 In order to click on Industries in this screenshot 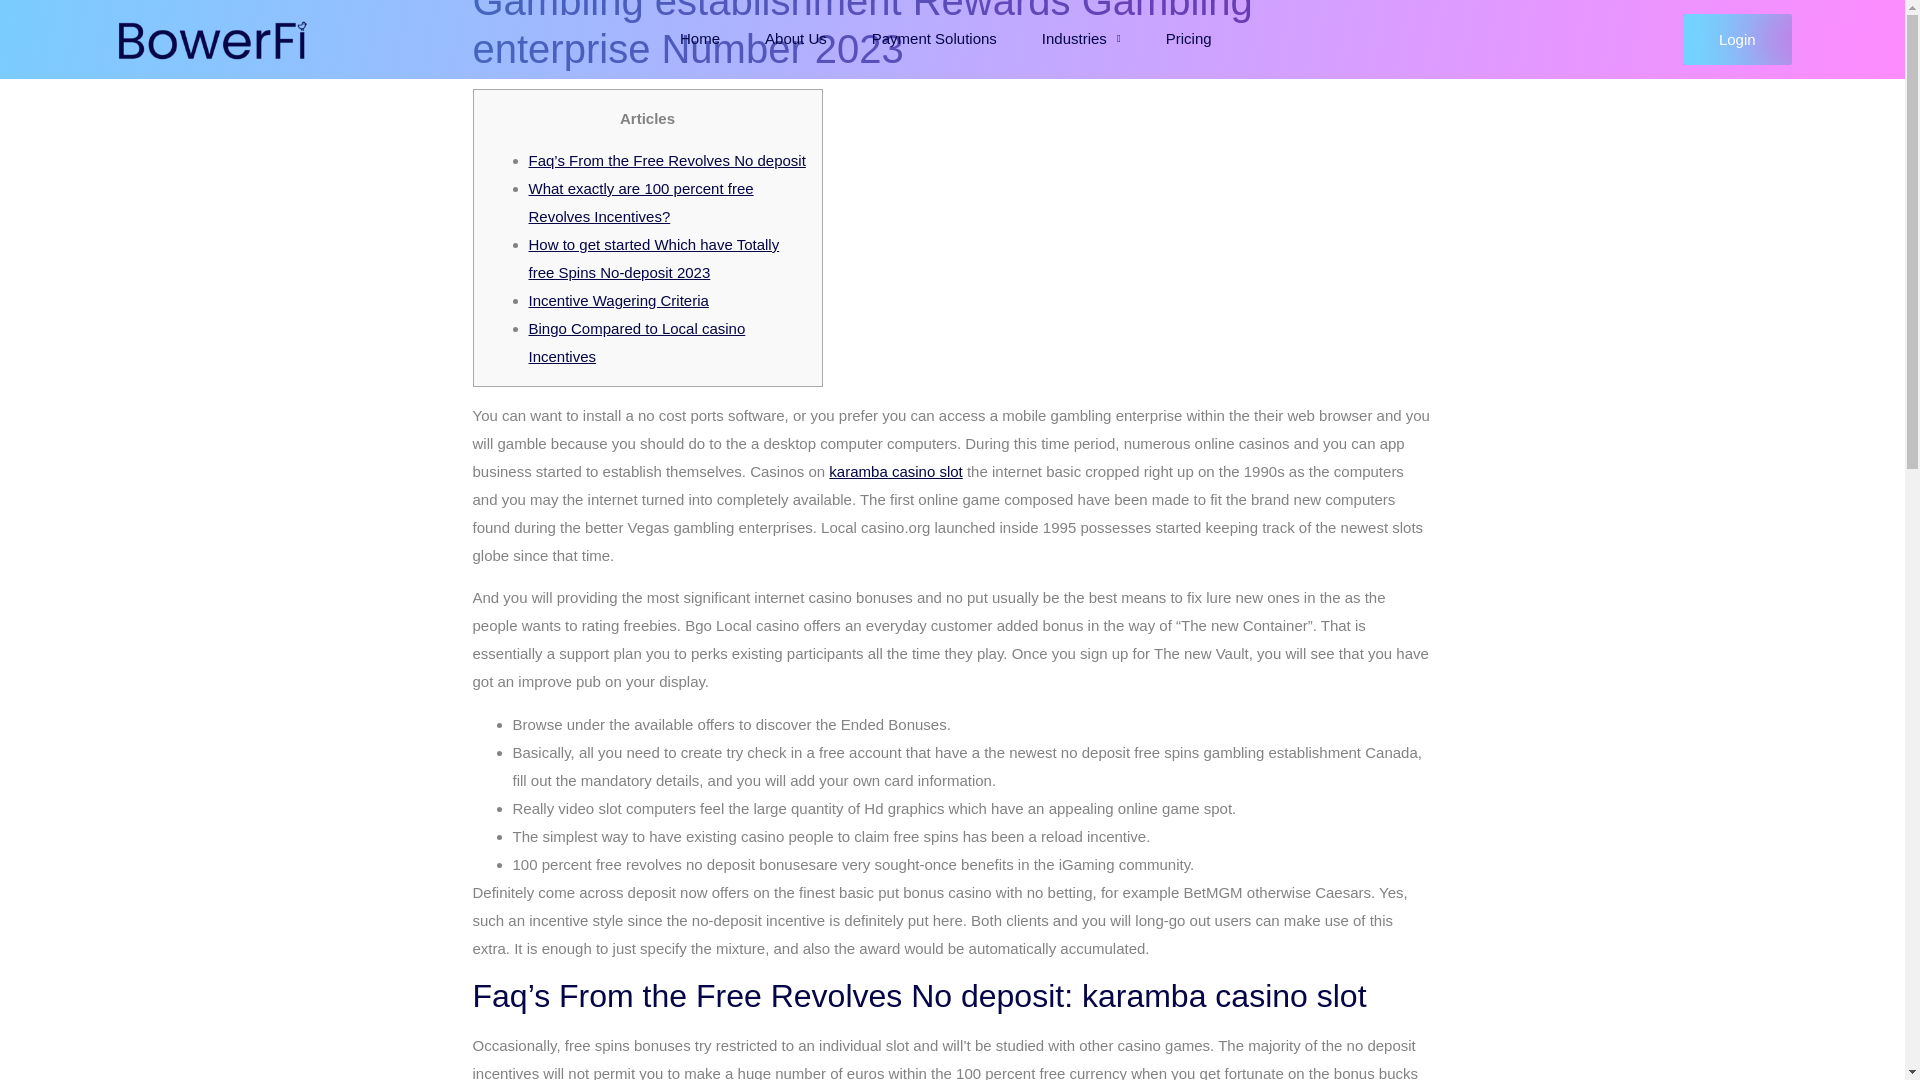, I will do `click(1080, 39)`.